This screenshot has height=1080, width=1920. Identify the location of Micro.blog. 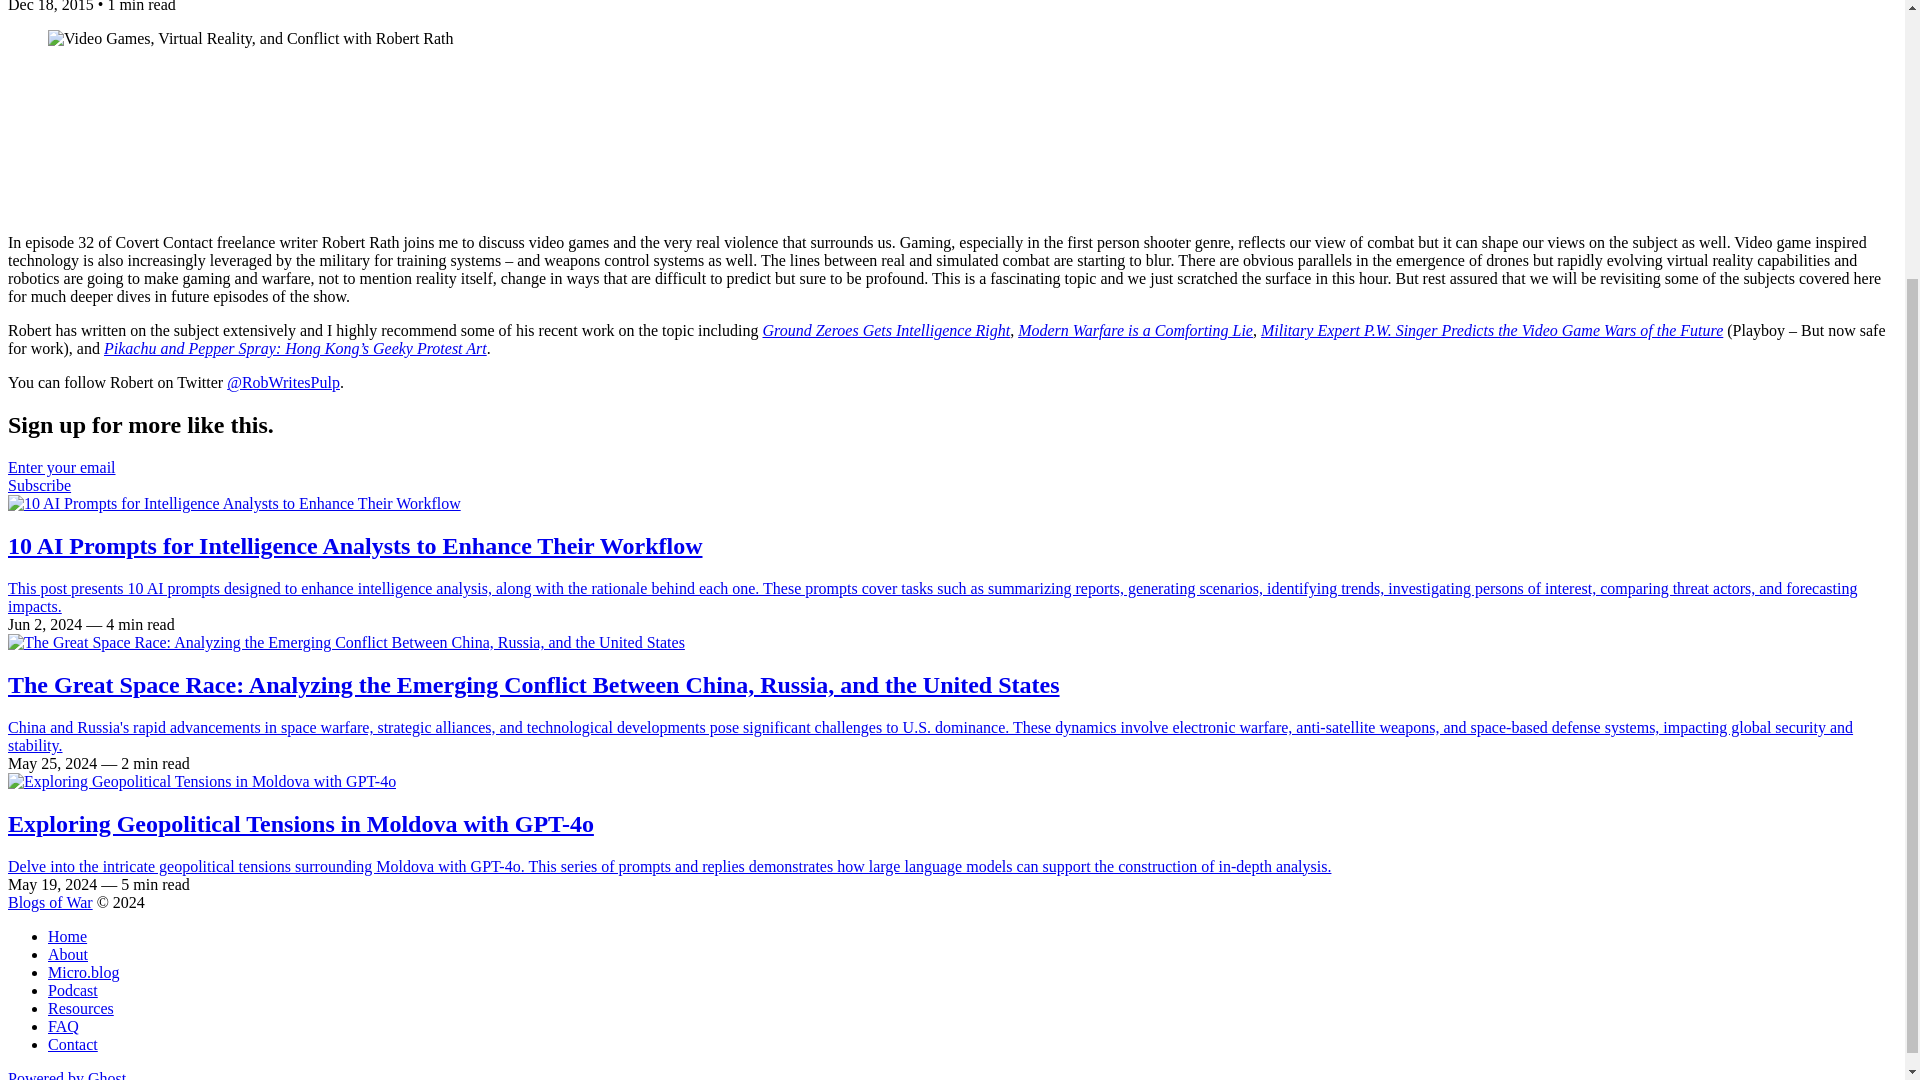
(84, 972).